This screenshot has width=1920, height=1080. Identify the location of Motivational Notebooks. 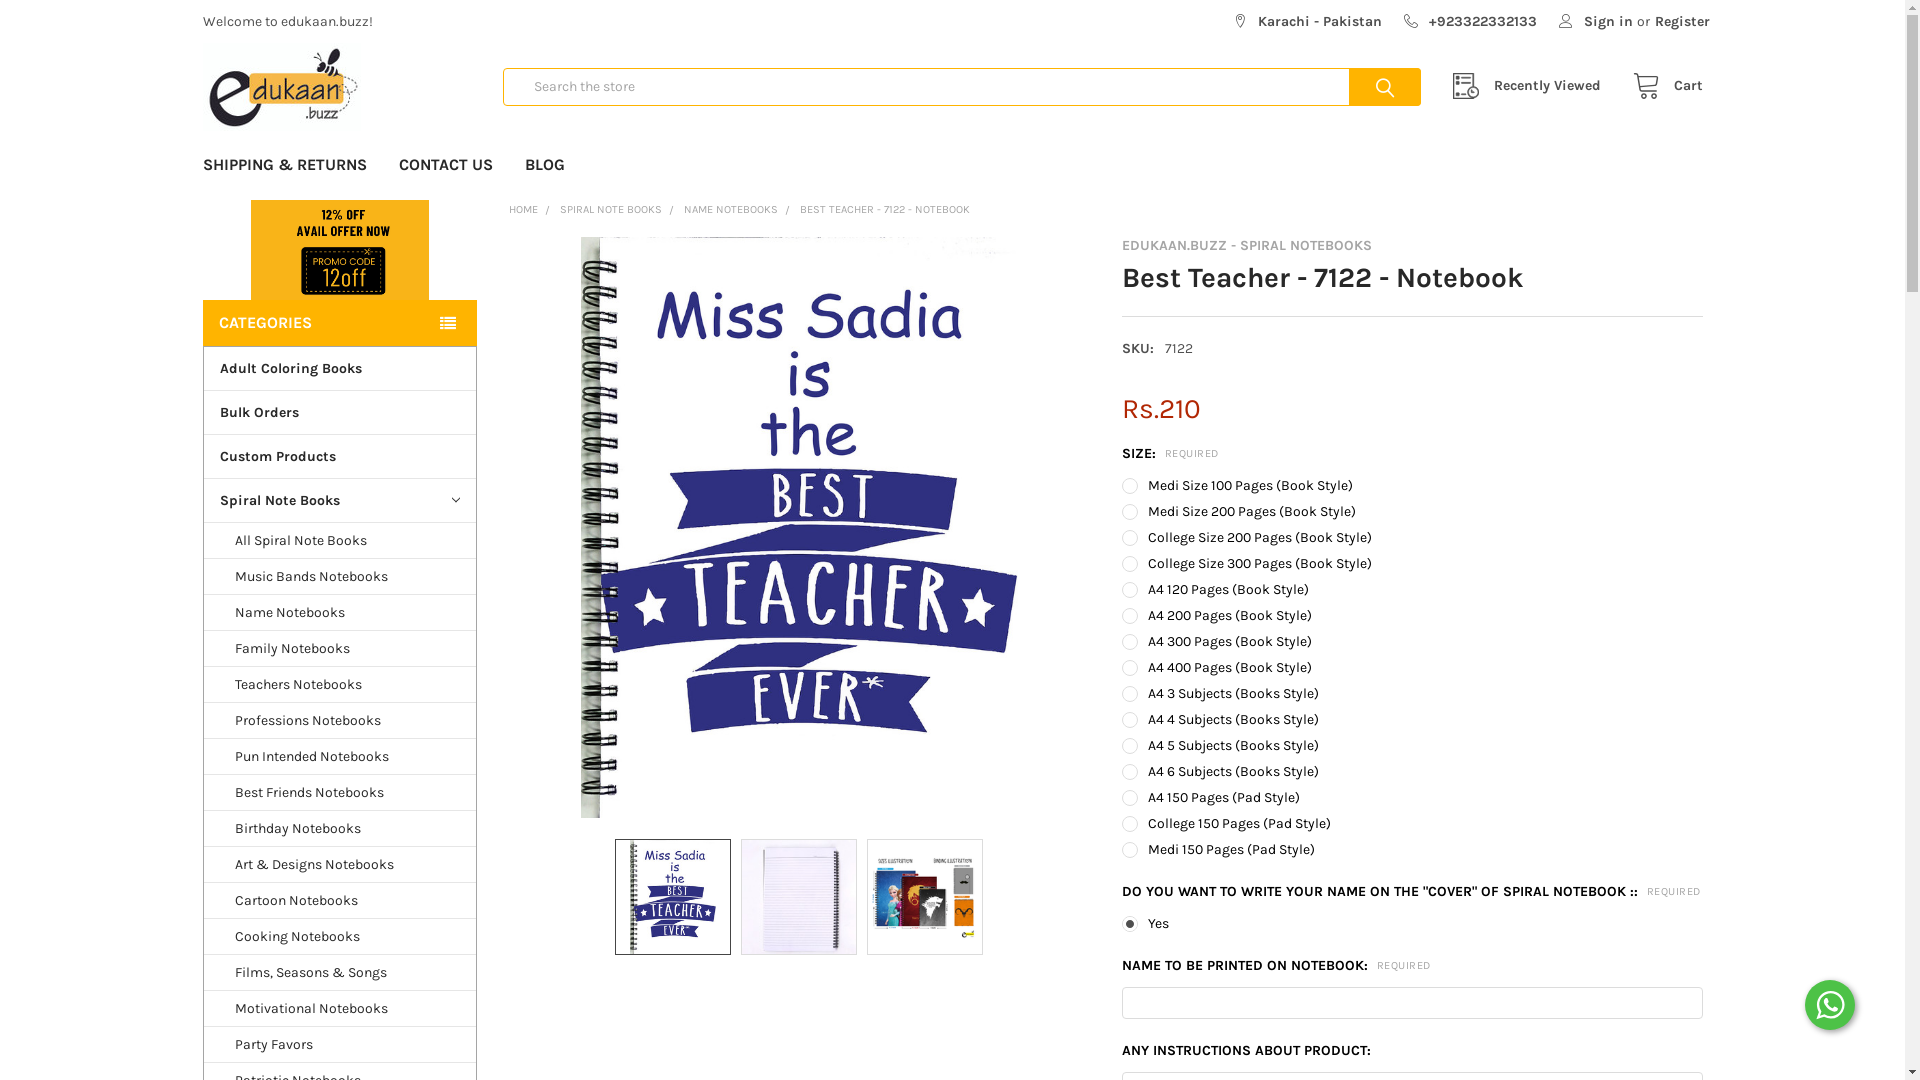
(340, 1009).